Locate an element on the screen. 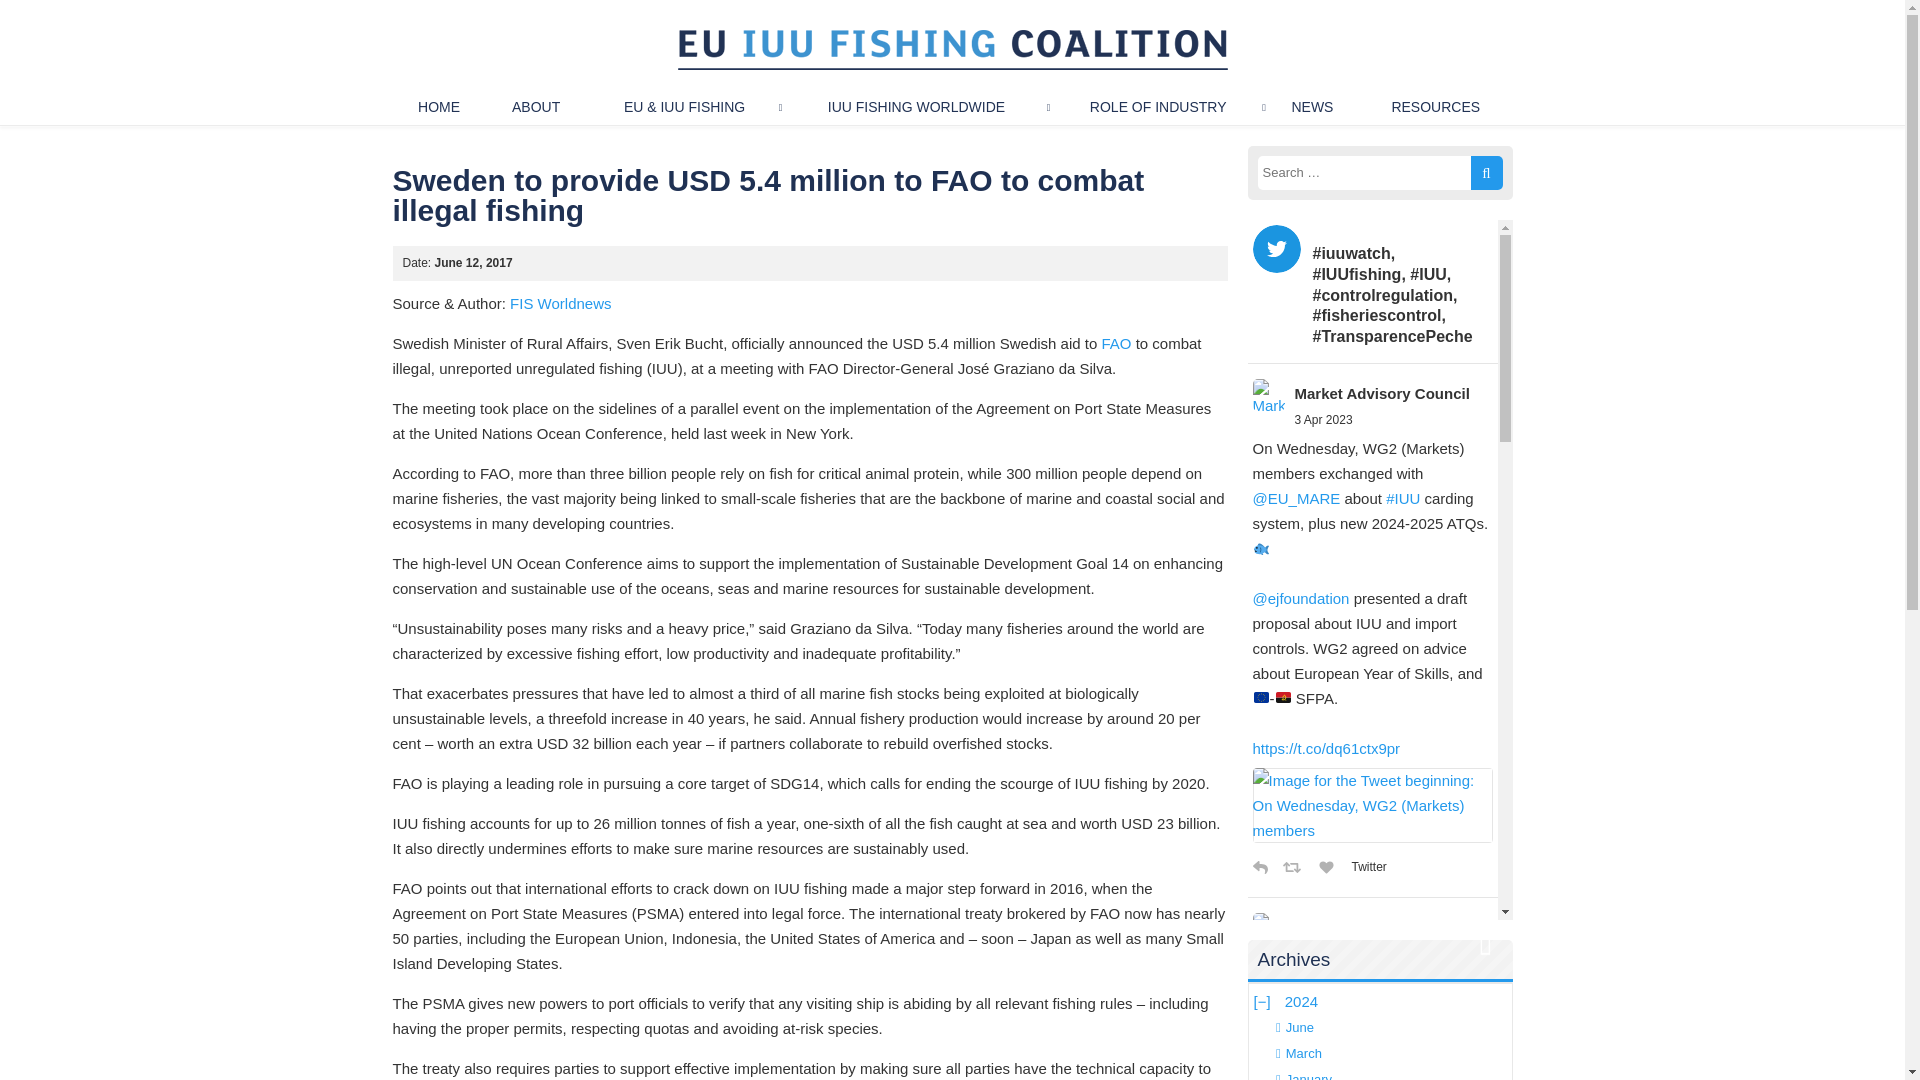 The width and height of the screenshot is (1920, 1080). HOME is located at coordinates (438, 107).